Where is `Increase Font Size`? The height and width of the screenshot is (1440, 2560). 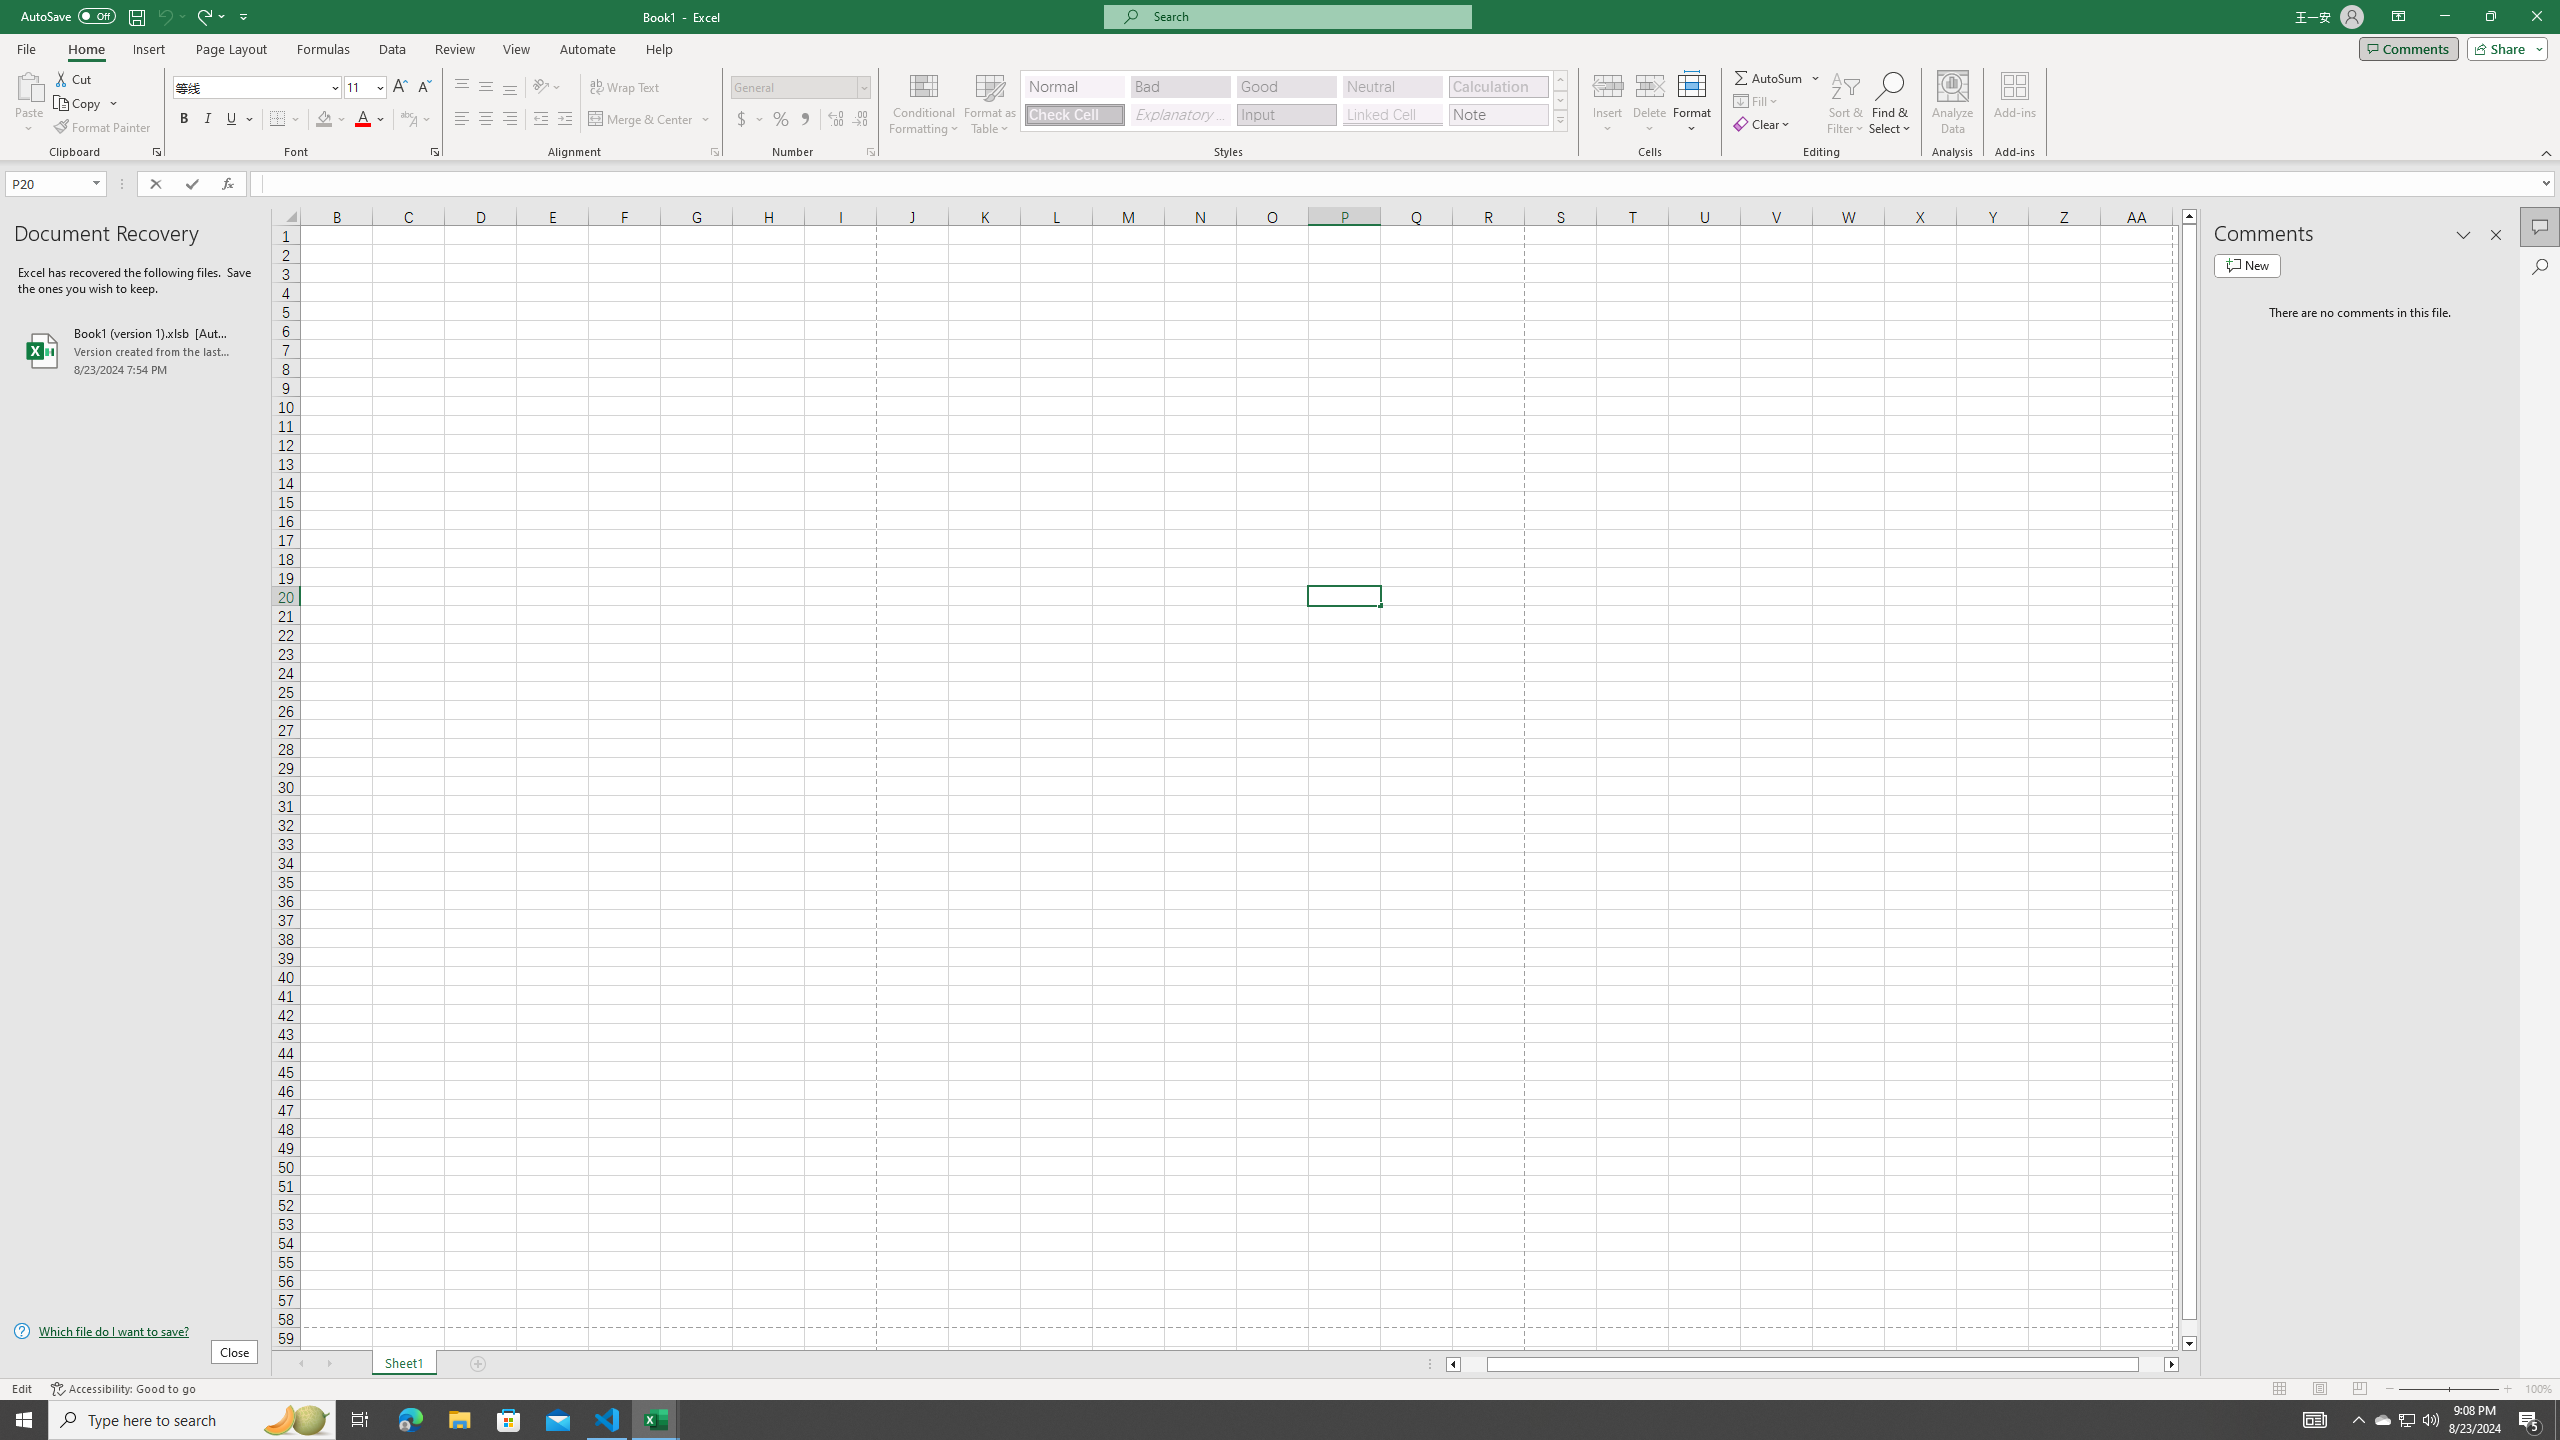
Increase Font Size is located at coordinates (400, 88).